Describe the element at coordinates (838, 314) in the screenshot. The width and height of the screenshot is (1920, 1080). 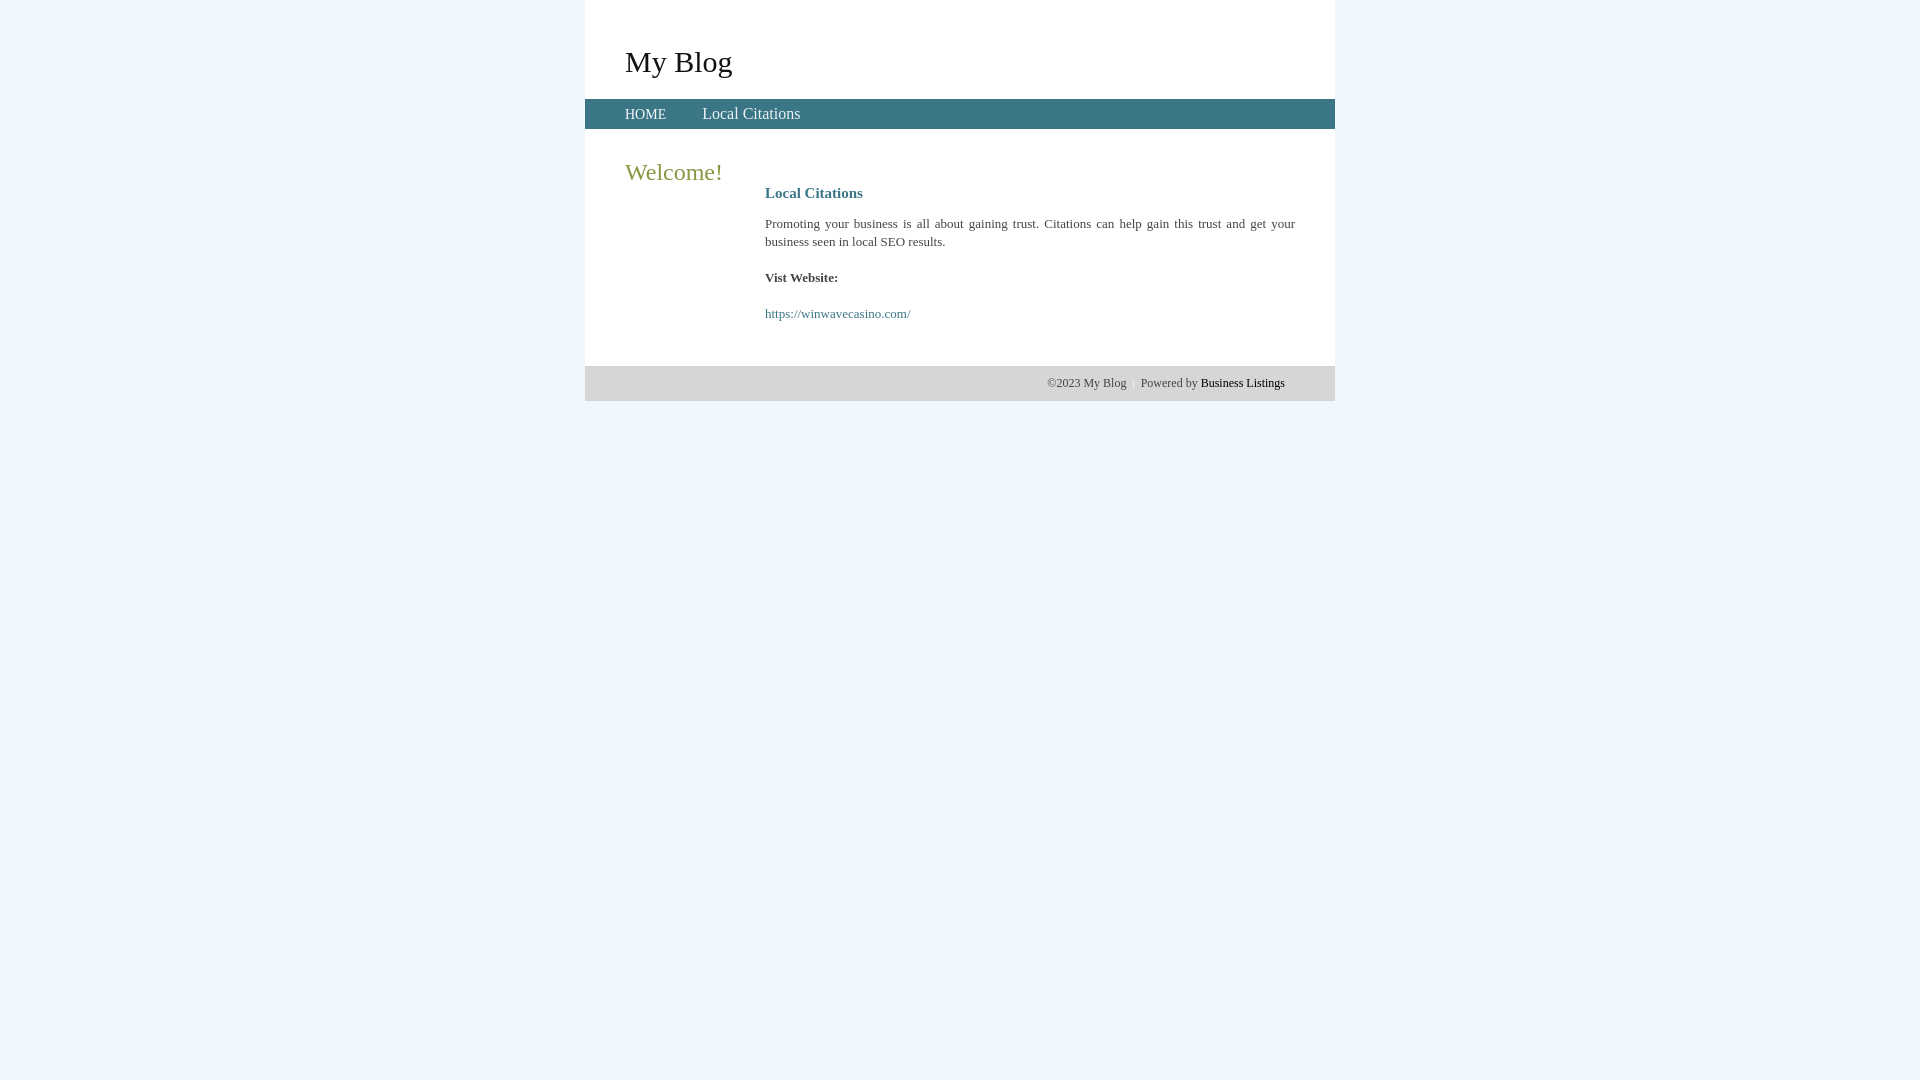
I see `https://winwavecasino.com/` at that location.